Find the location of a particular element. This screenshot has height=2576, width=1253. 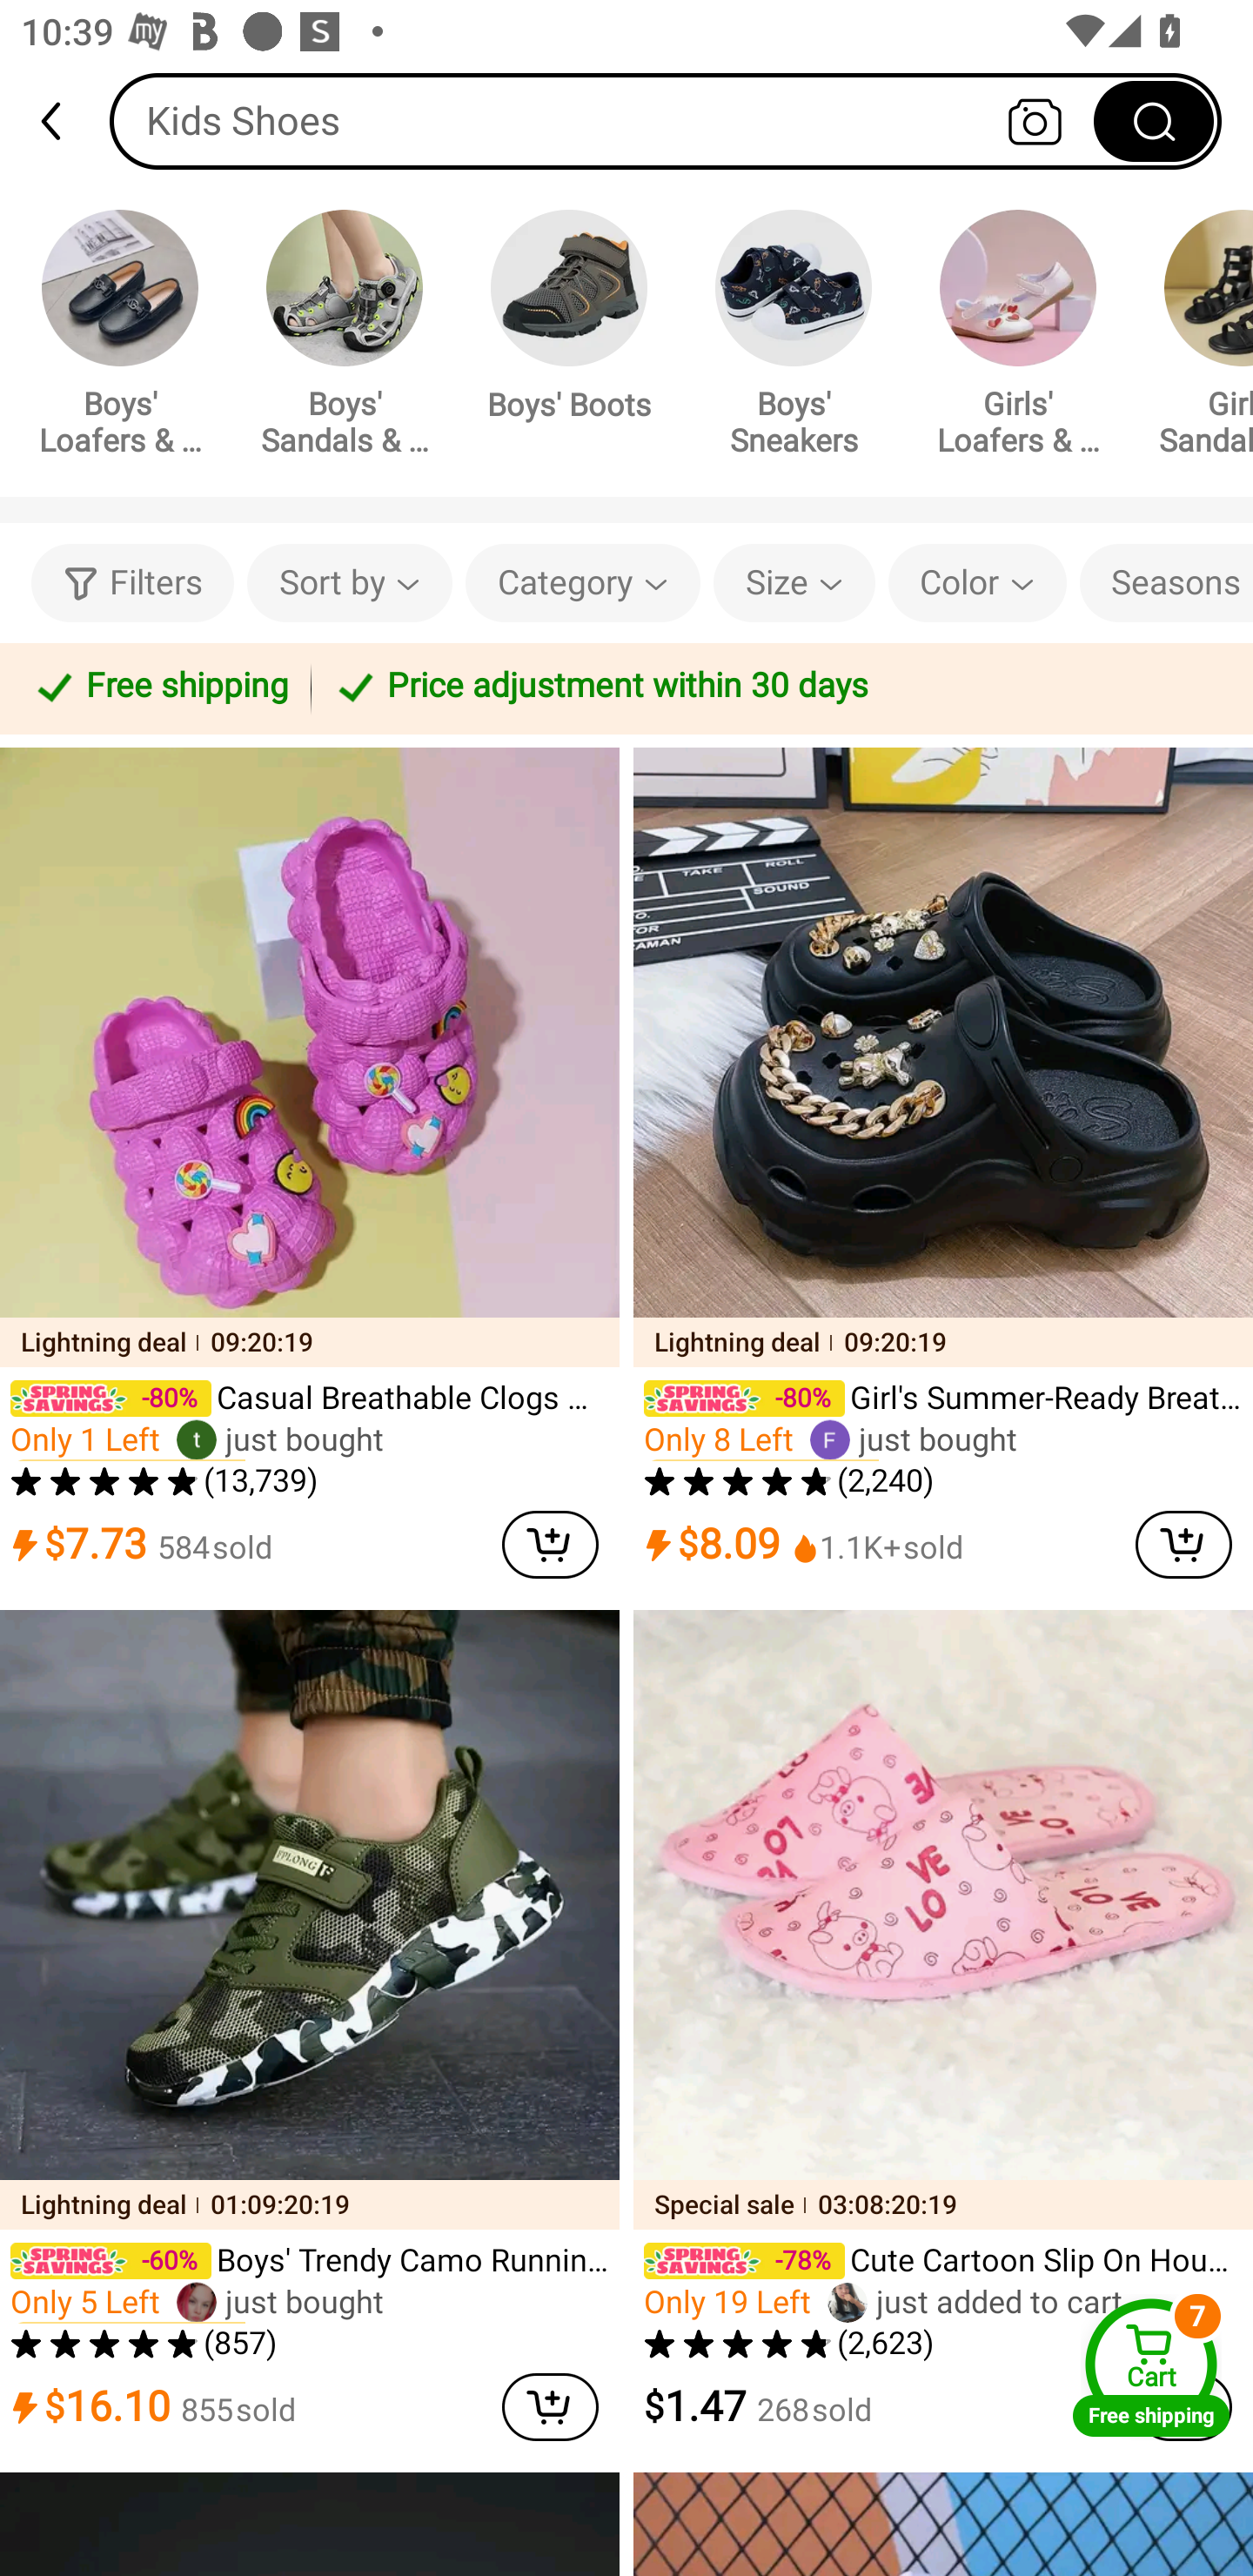

Filters is located at coordinates (132, 583).